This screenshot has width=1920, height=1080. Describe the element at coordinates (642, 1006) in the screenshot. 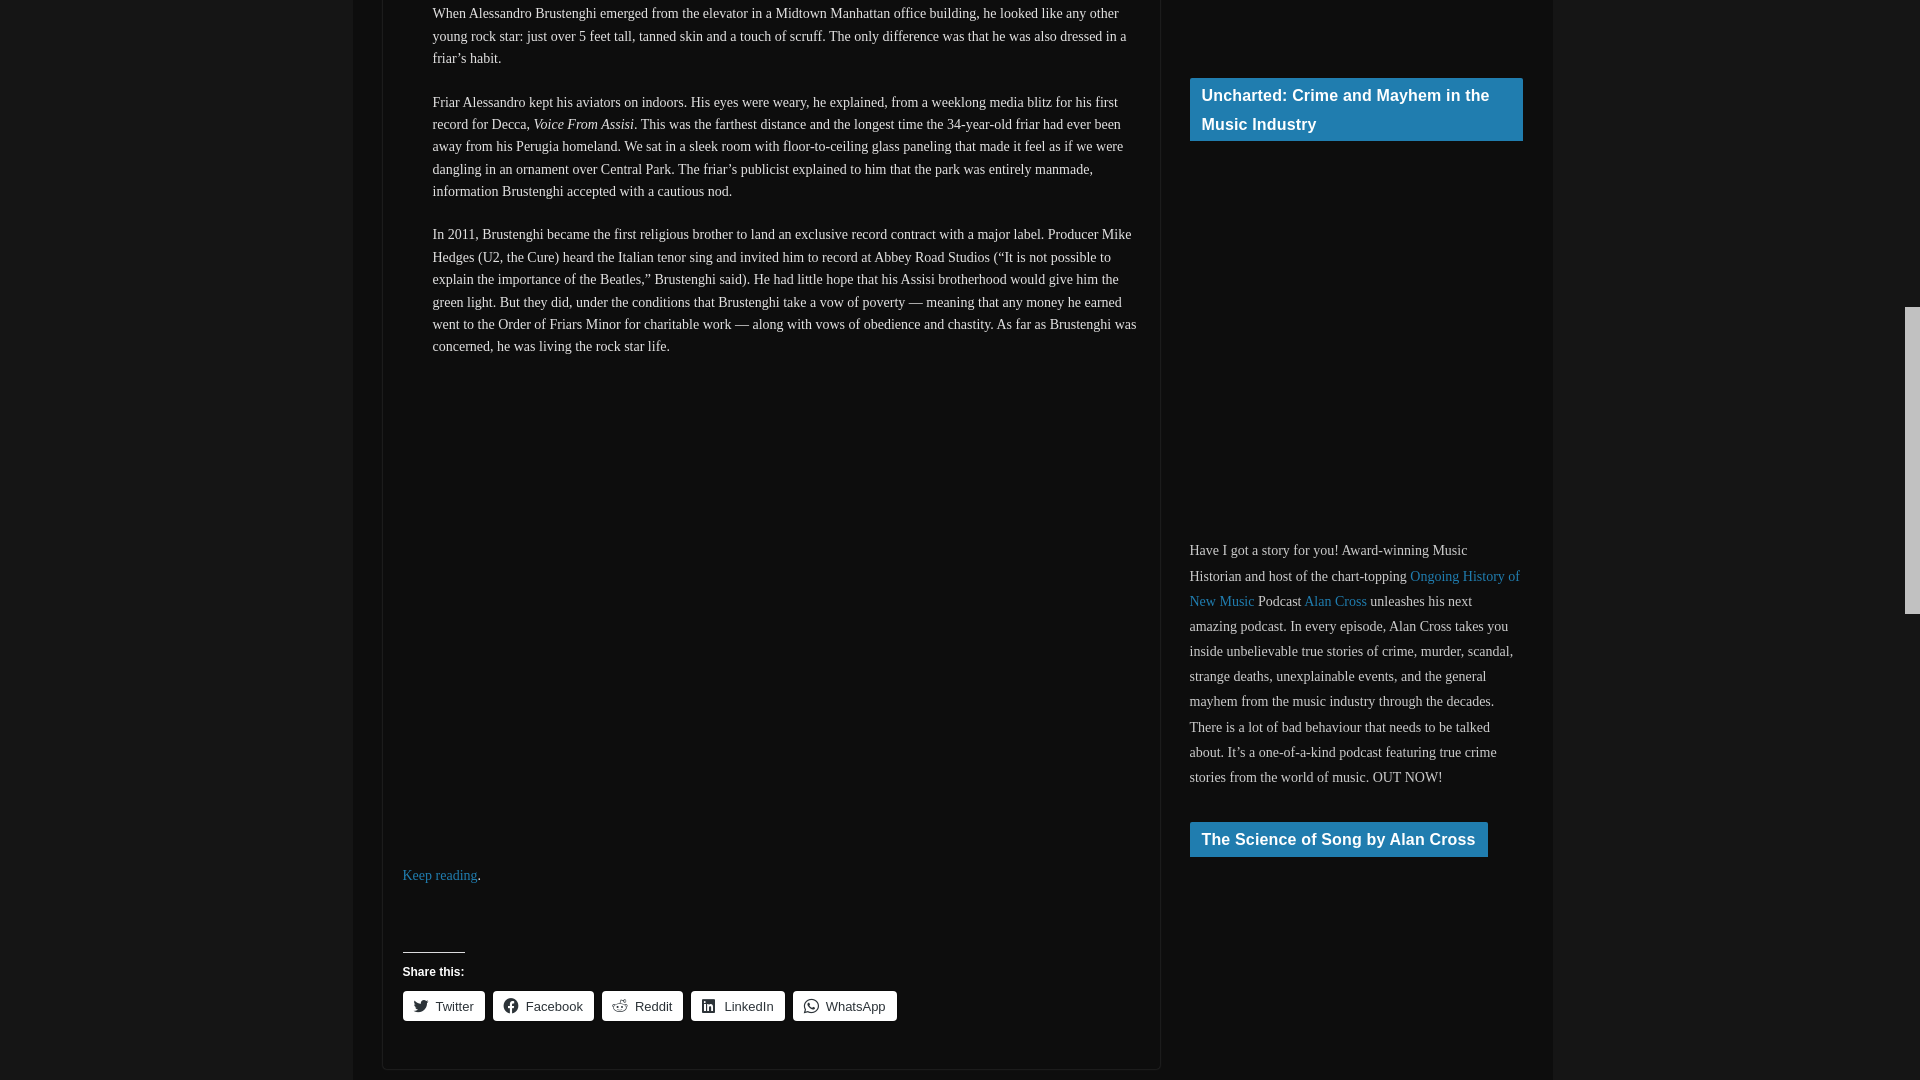

I see `Click to share on Reddit` at that location.